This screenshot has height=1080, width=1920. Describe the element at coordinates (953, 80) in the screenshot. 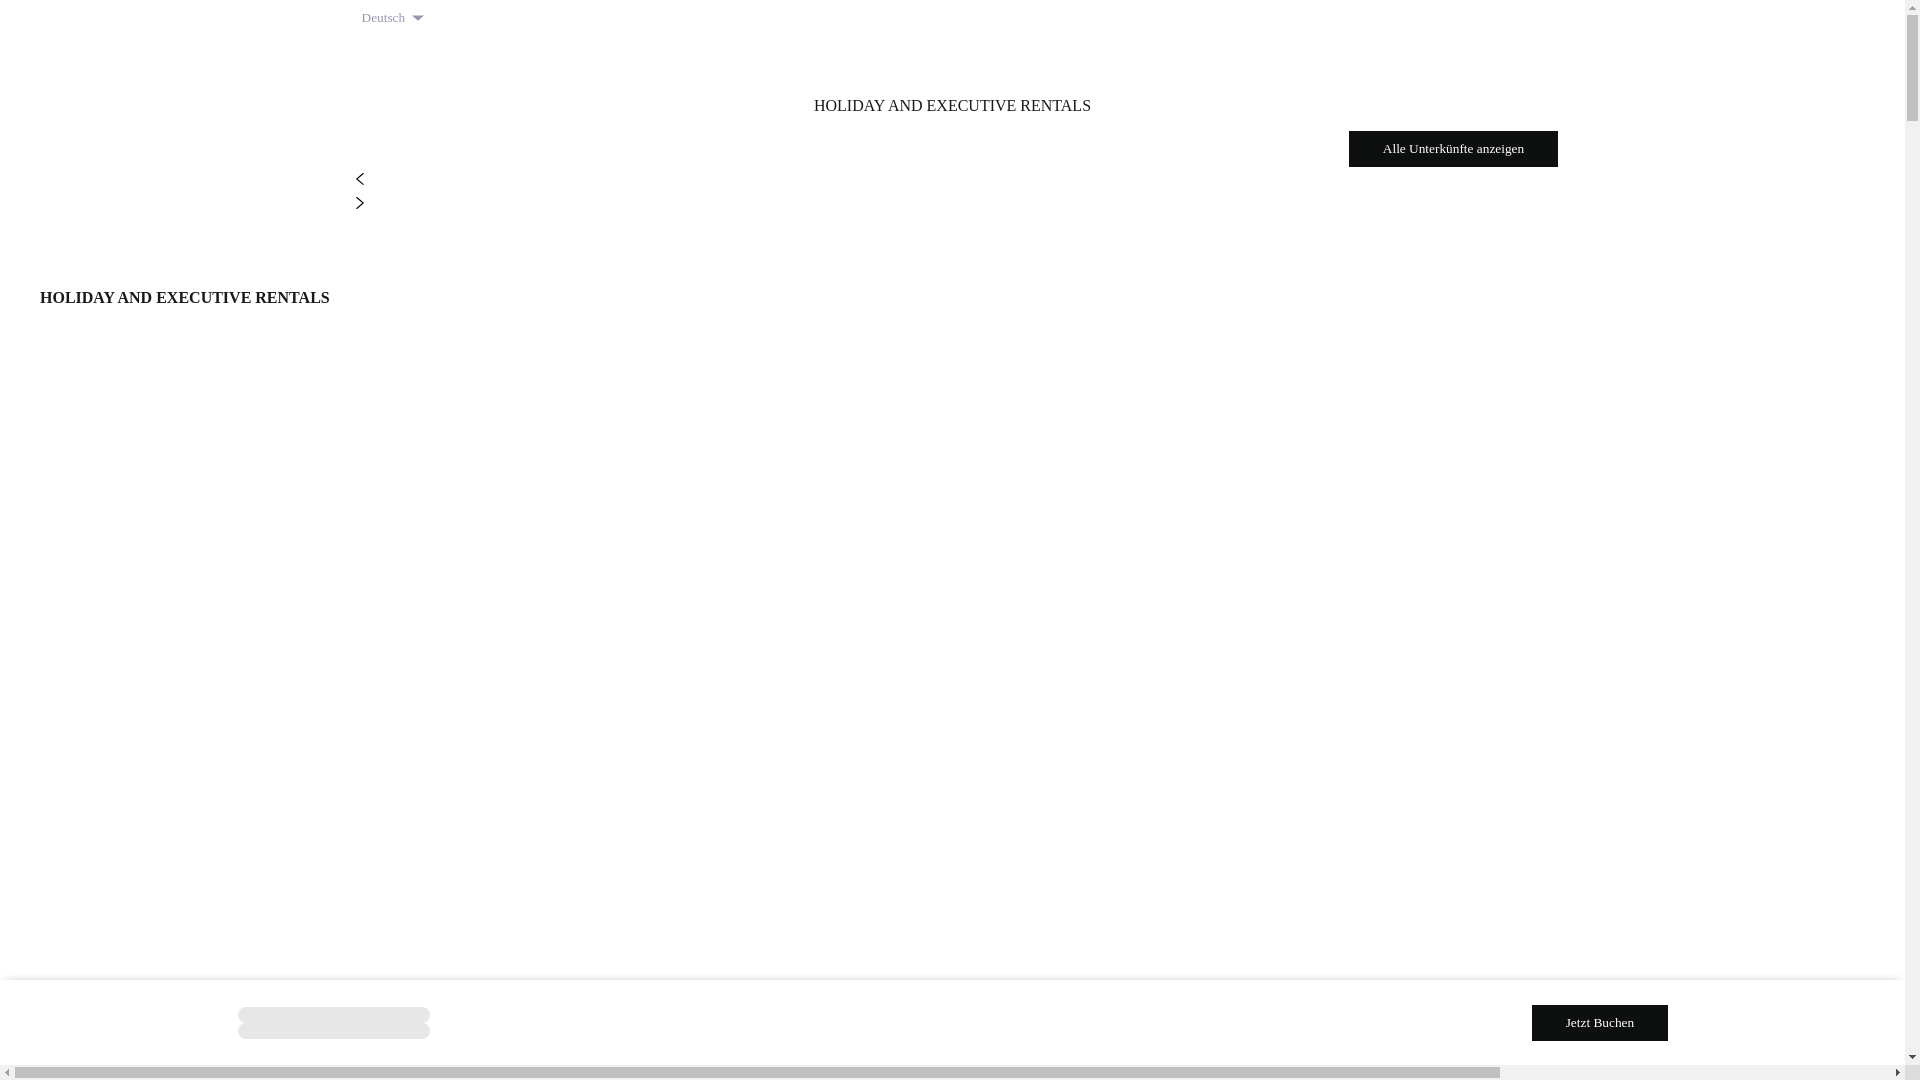

I see `HOLIDAY AND EXECUTIVE RENTALS` at that location.